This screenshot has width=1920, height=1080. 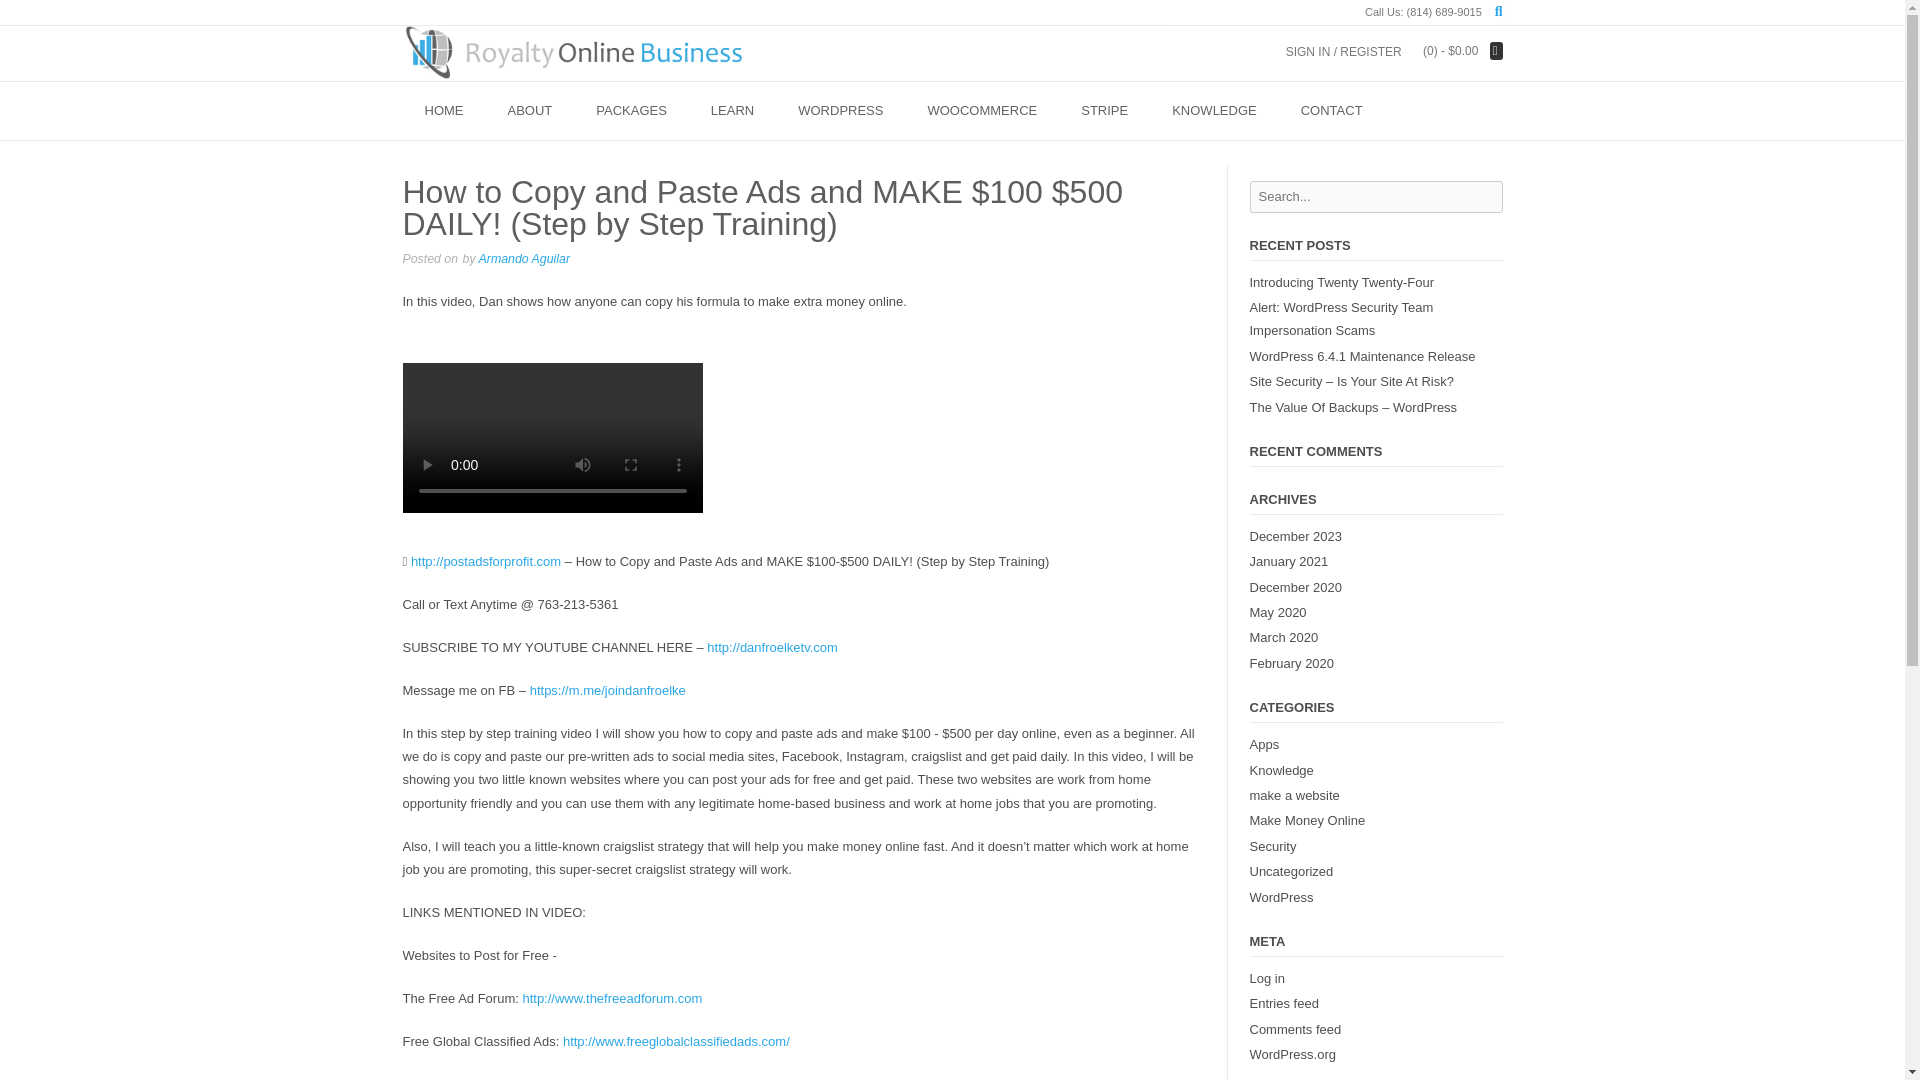 I want to click on LEARN, so click(x=732, y=112).